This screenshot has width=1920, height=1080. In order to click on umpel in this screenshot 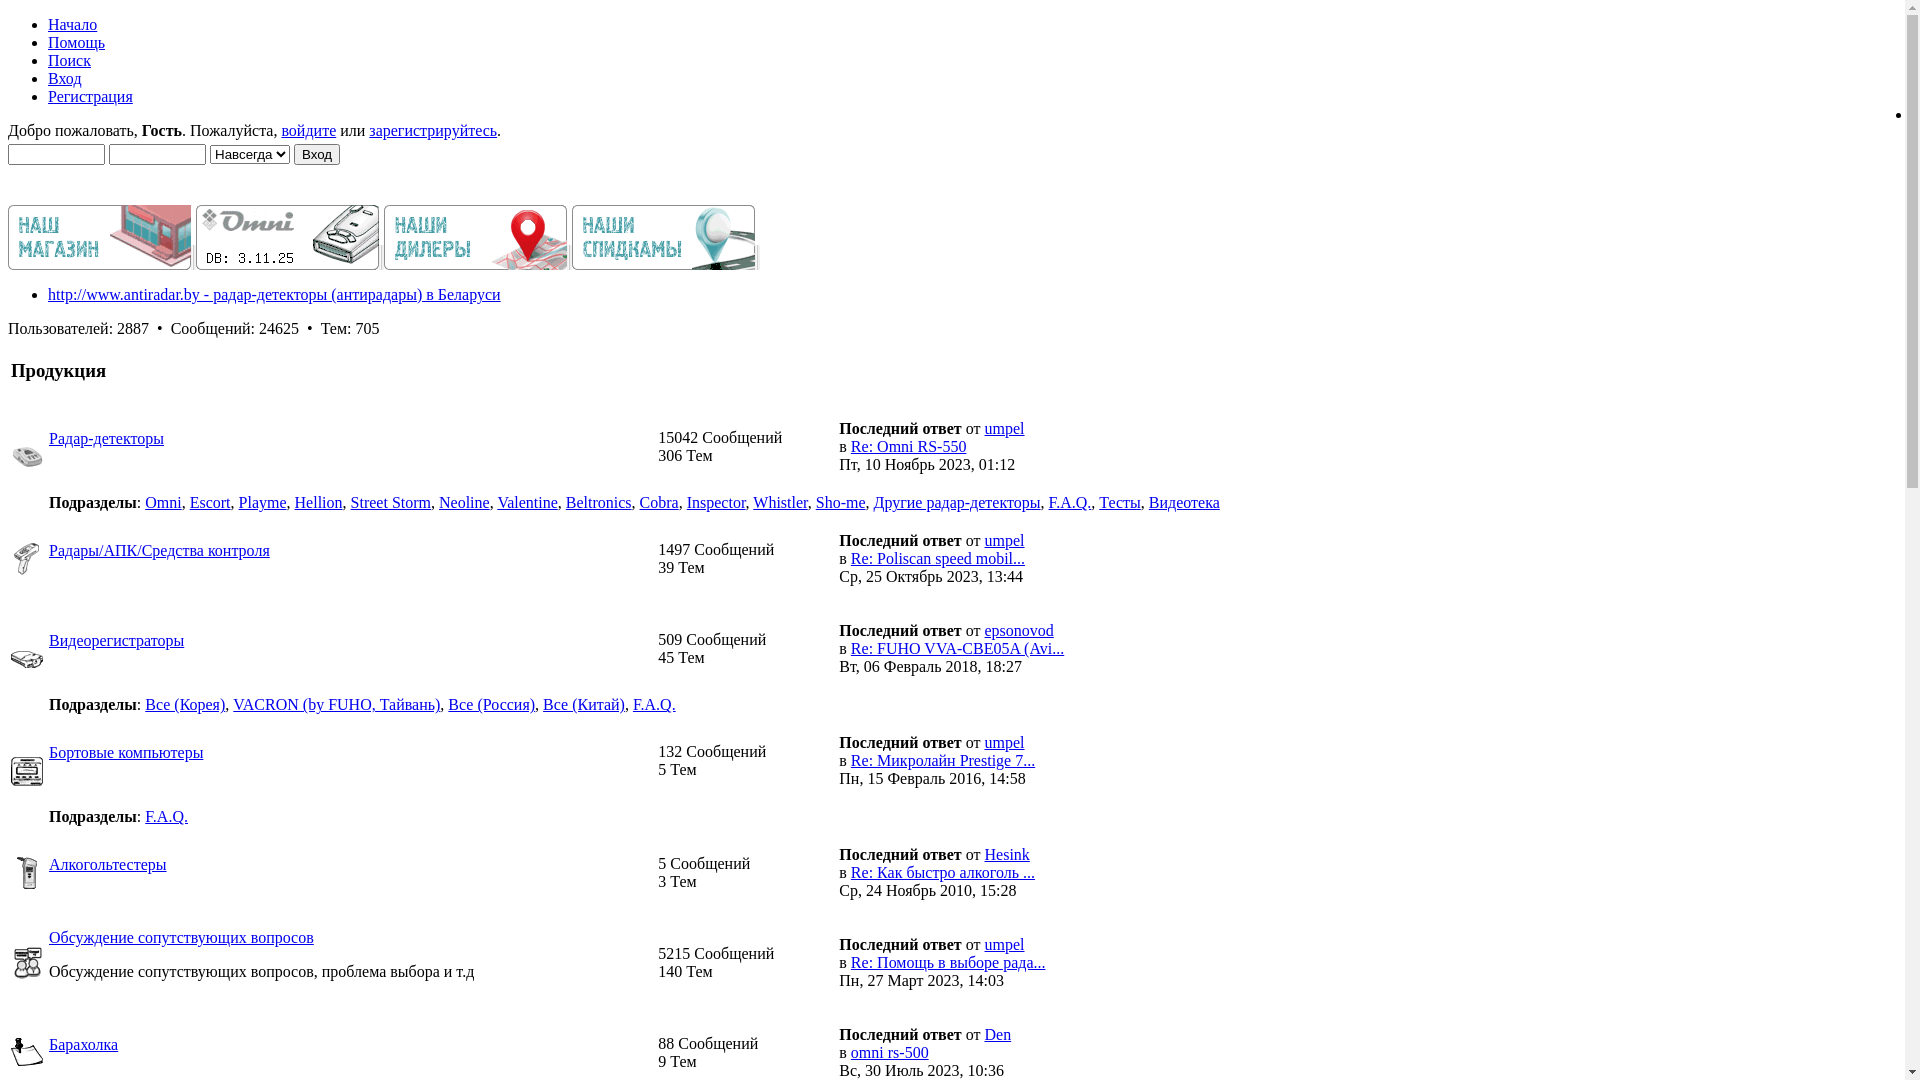, I will do `click(1004, 742)`.